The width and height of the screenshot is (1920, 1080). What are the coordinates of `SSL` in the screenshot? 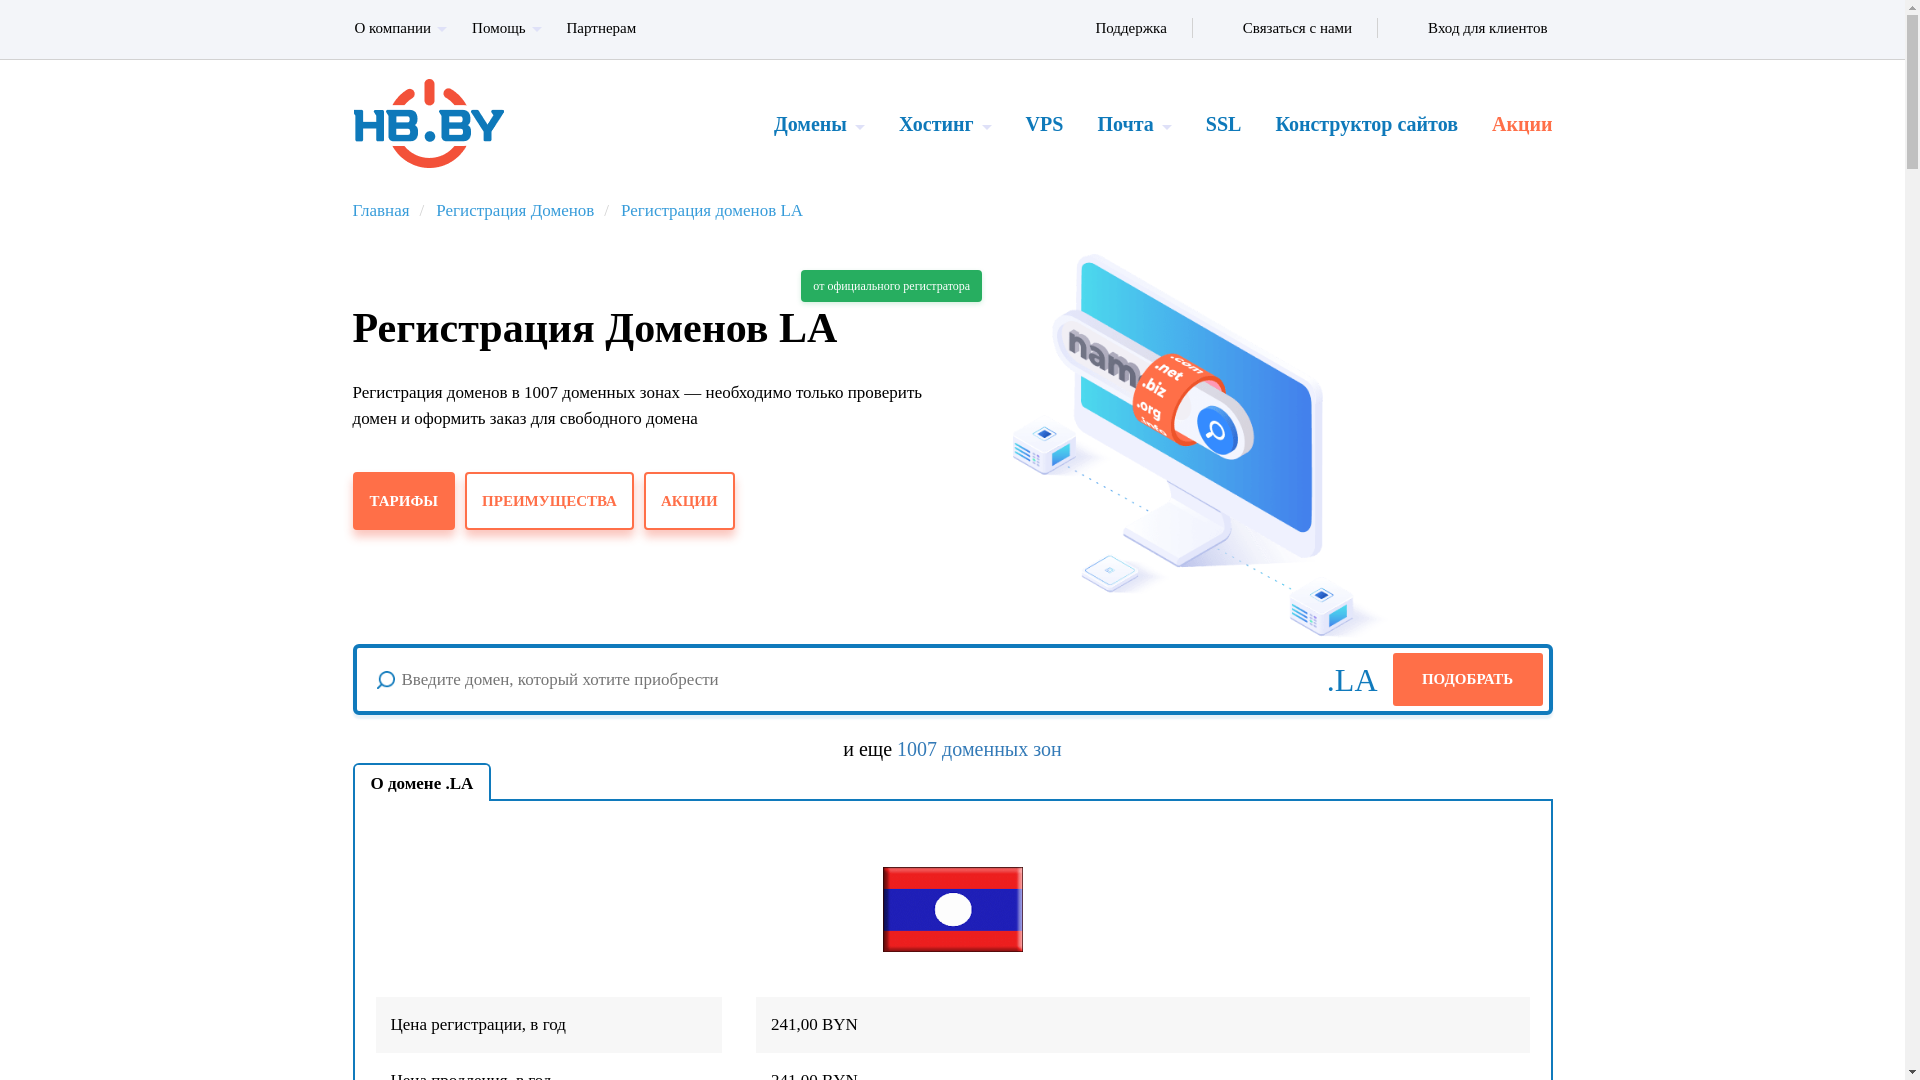 It's located at (1224, 124).